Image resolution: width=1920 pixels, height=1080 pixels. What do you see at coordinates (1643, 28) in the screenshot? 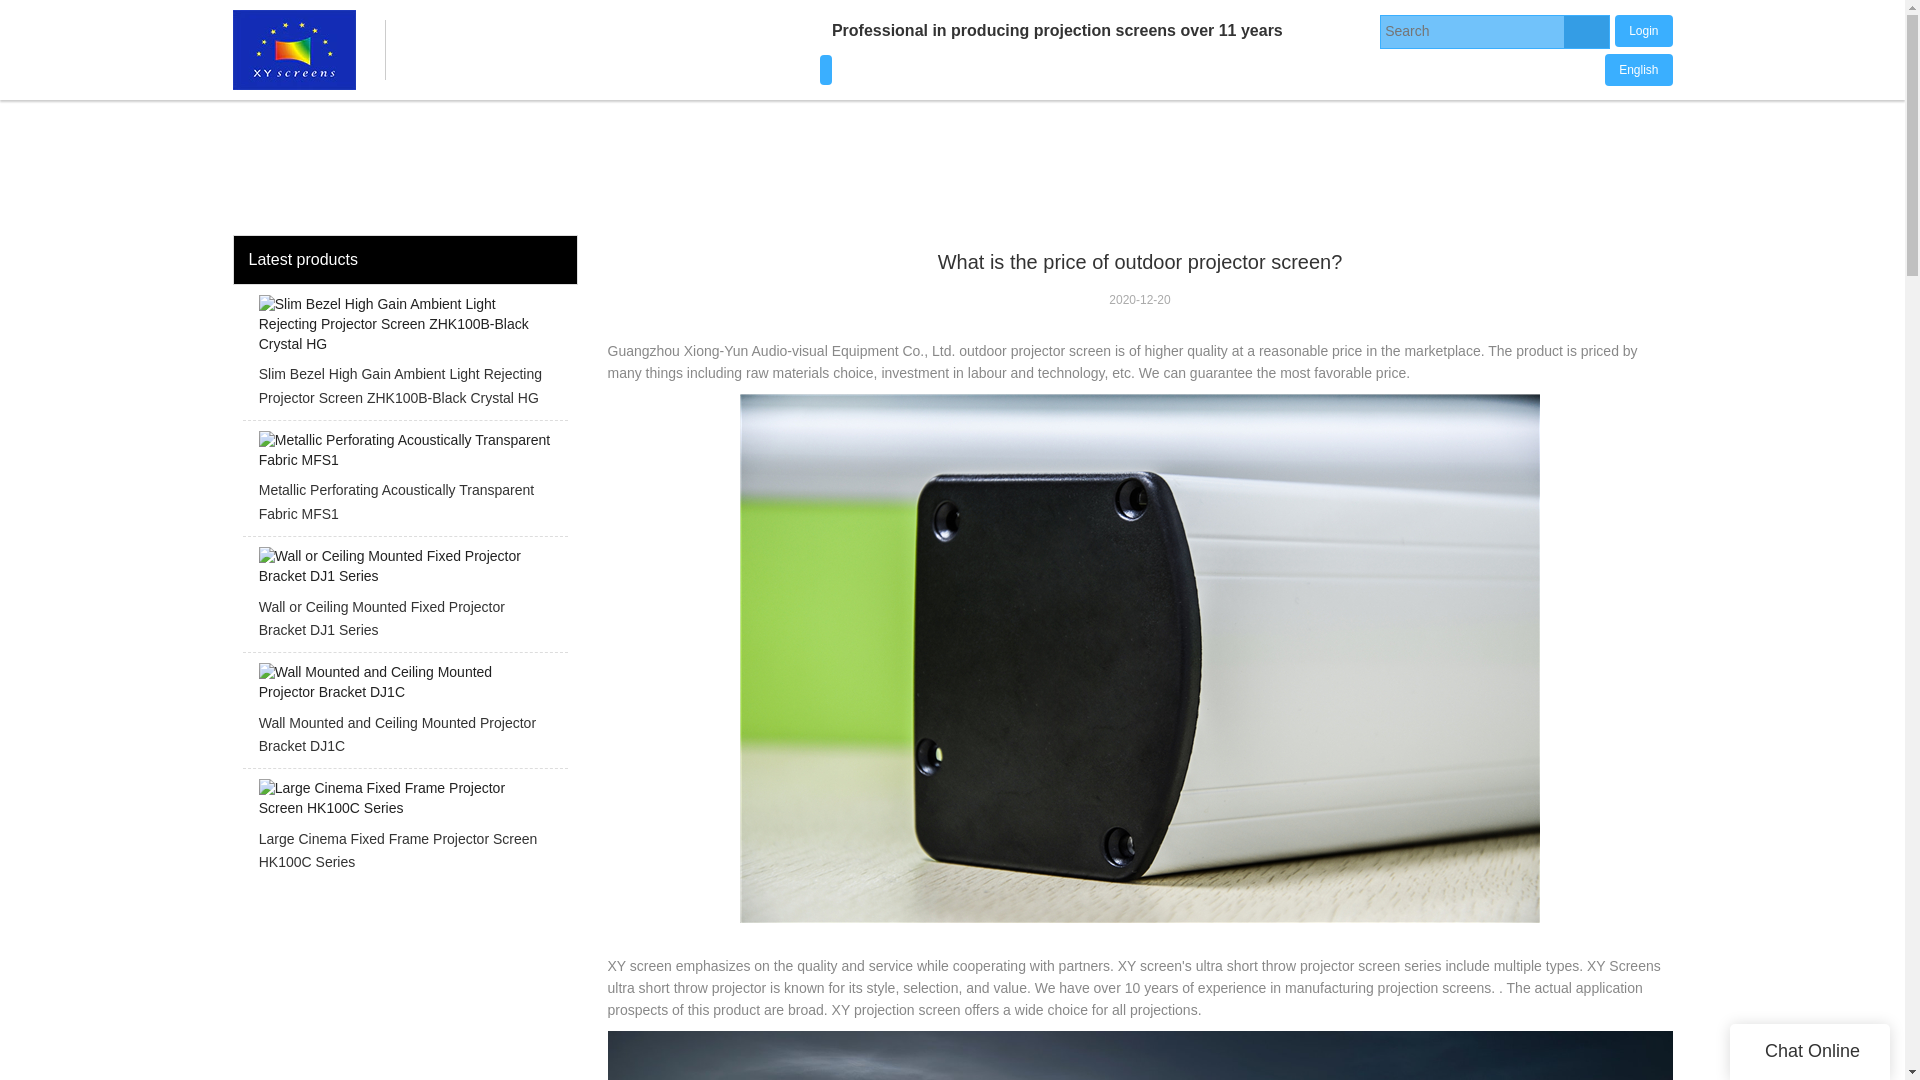
I see `Login` at bounding box center [1643, 28].